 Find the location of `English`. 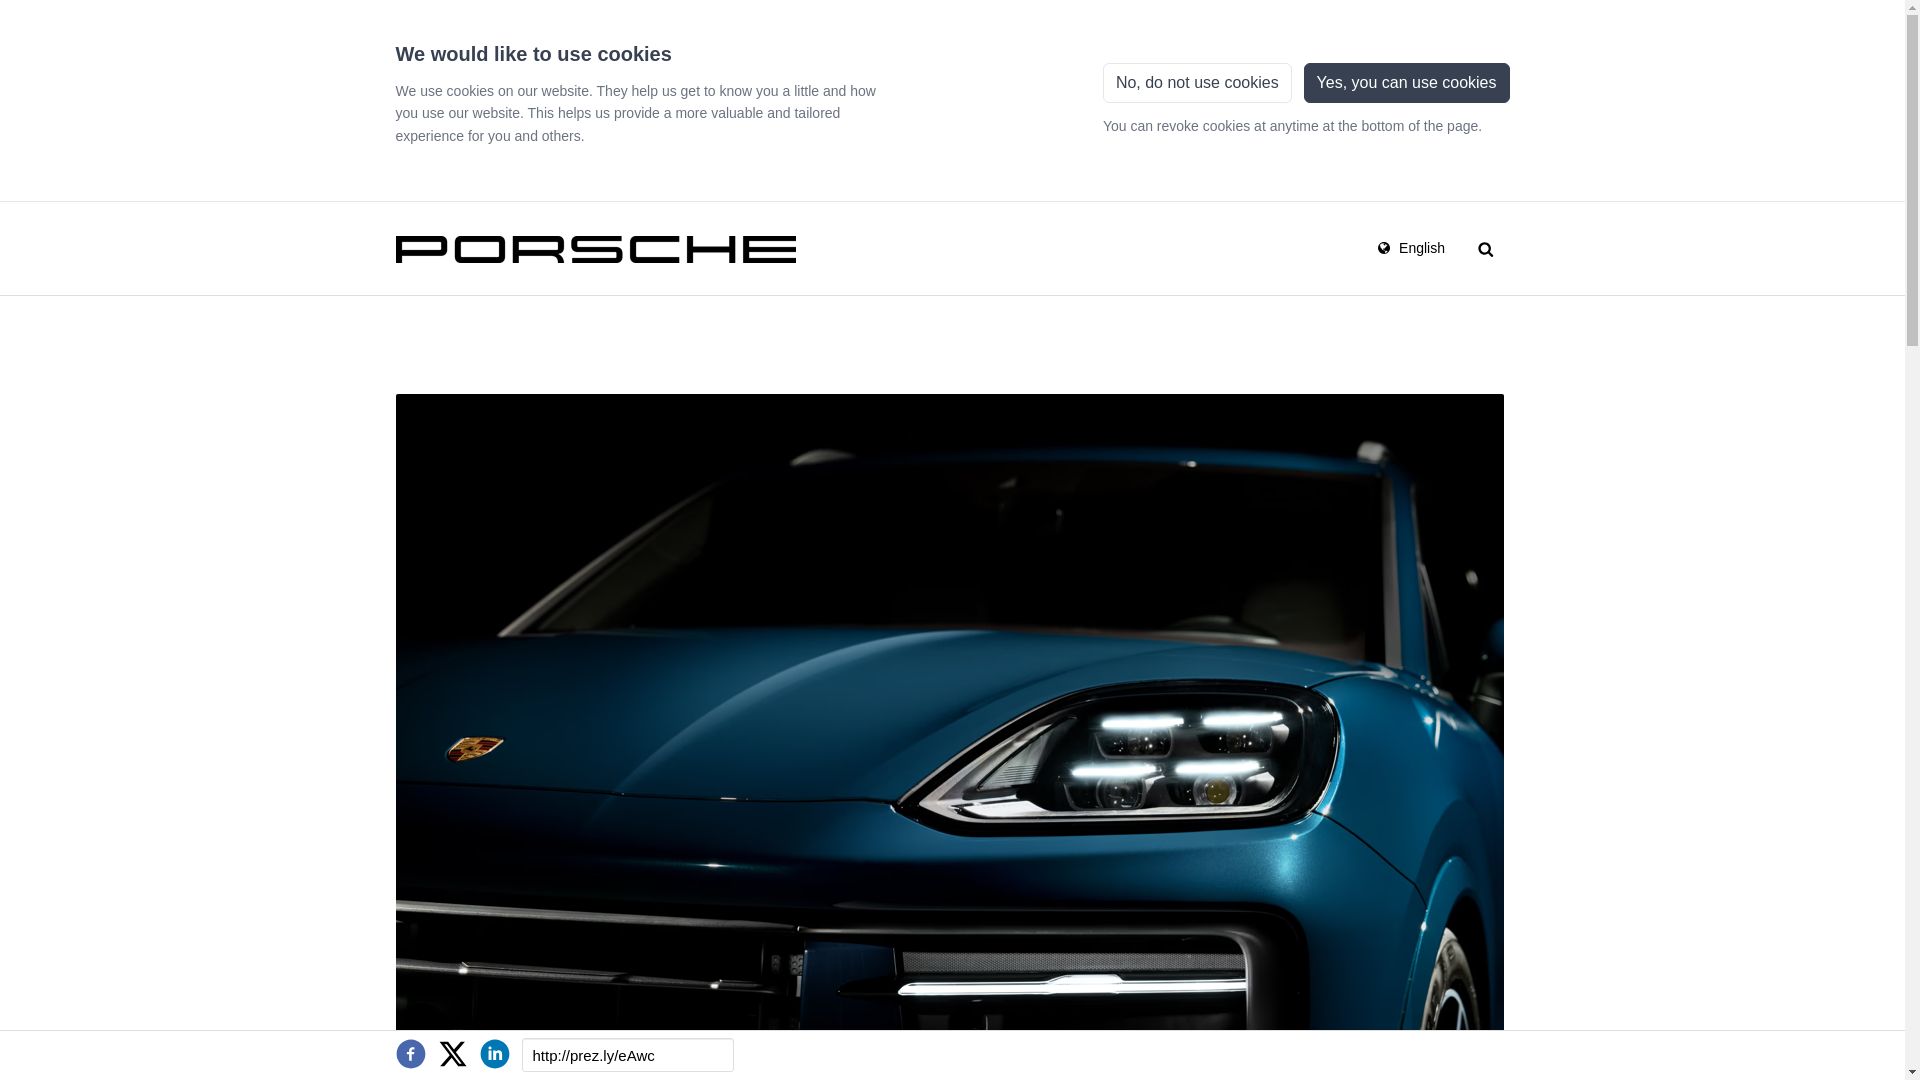

English is located at coordinates (1410, 247).